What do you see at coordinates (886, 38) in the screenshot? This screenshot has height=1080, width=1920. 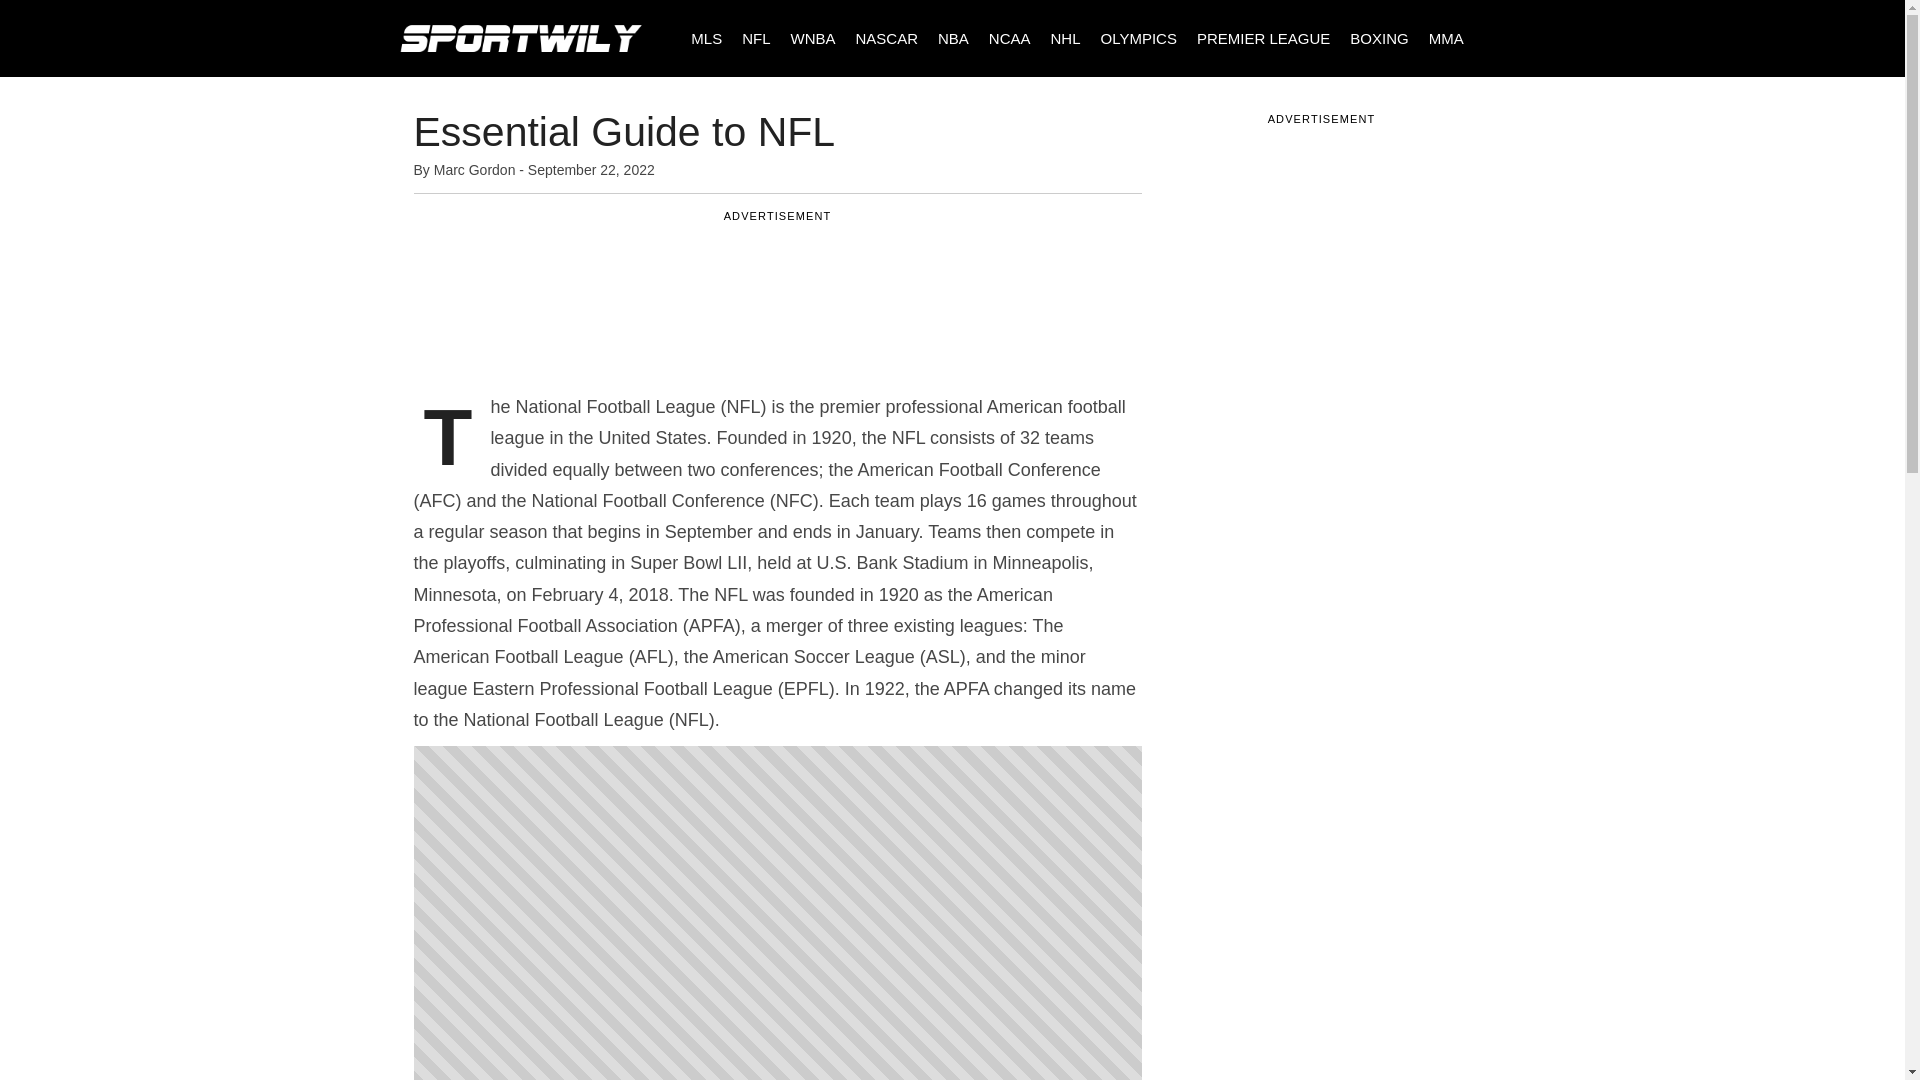 I see `NASCAR` at bounding box center [886, 38].